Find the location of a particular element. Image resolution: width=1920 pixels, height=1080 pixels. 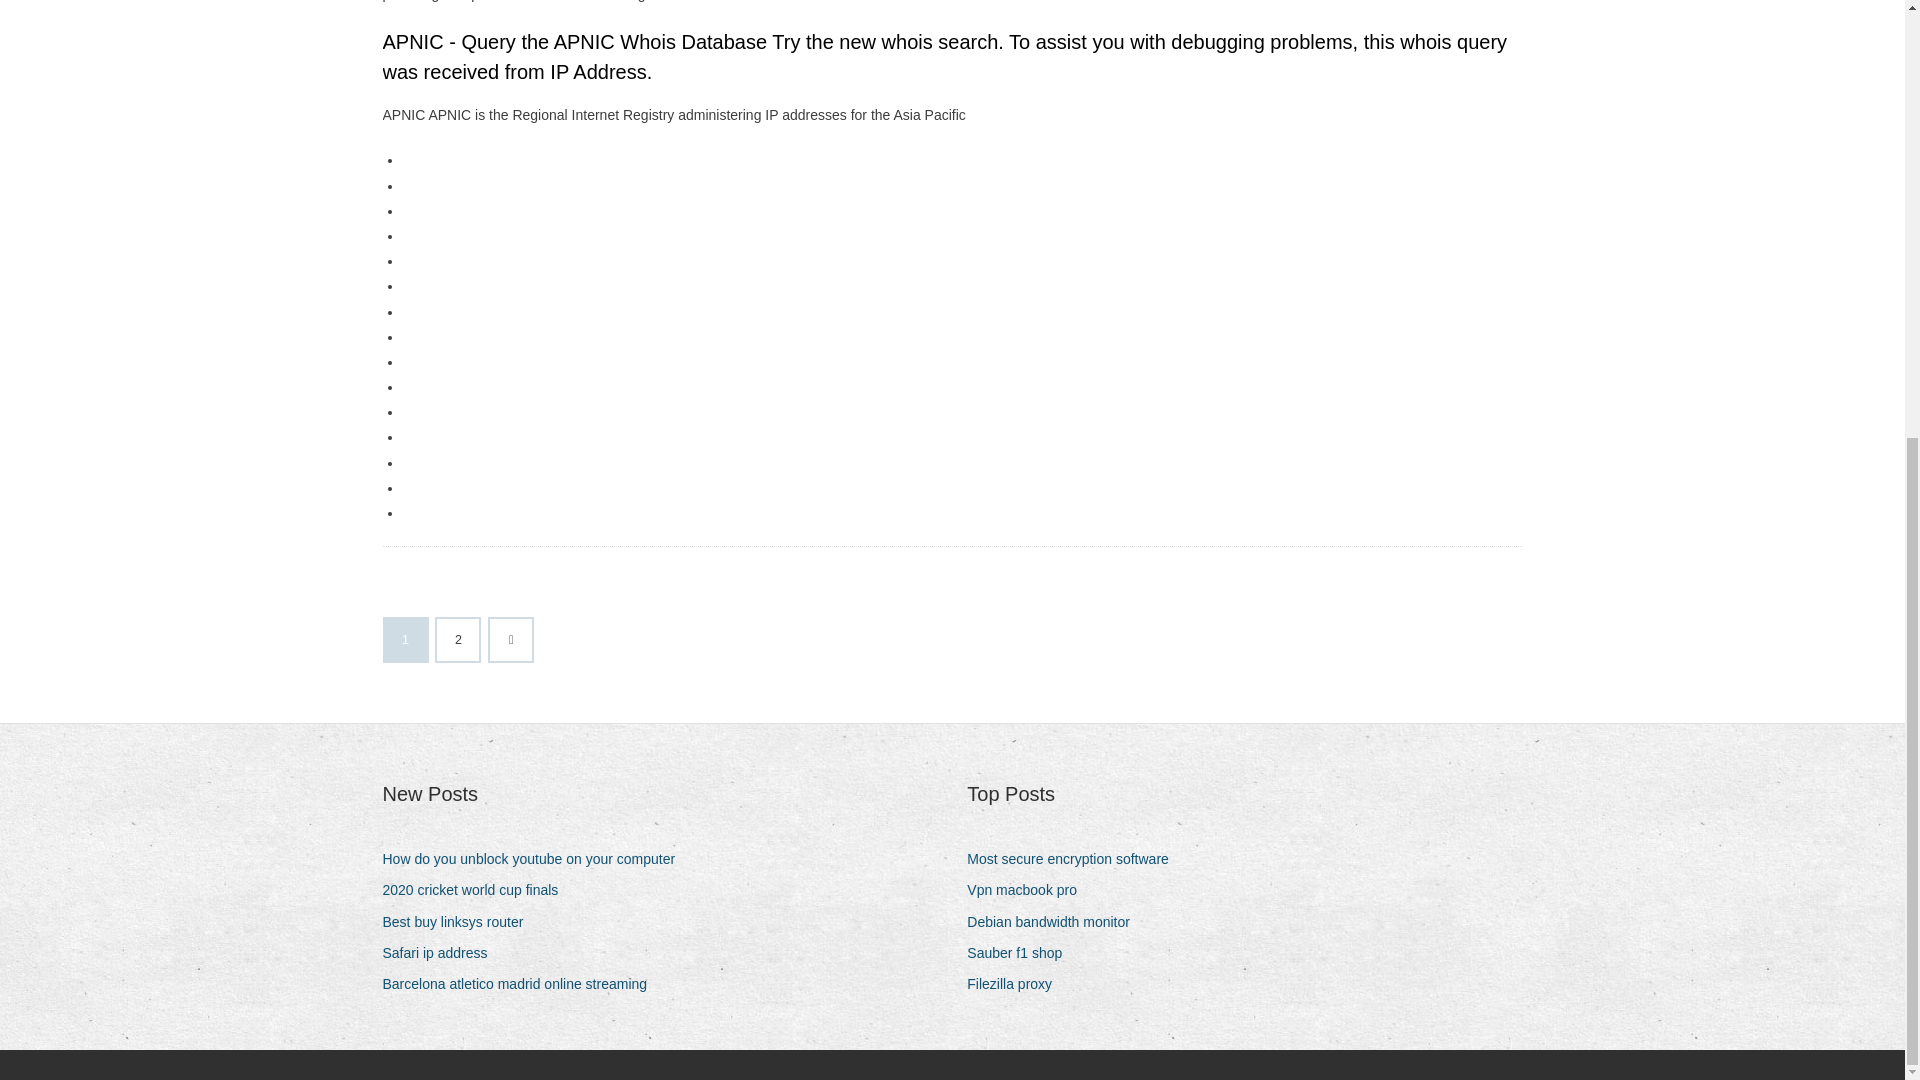

Filezilla proxy is located at coordinates (1017, 984).